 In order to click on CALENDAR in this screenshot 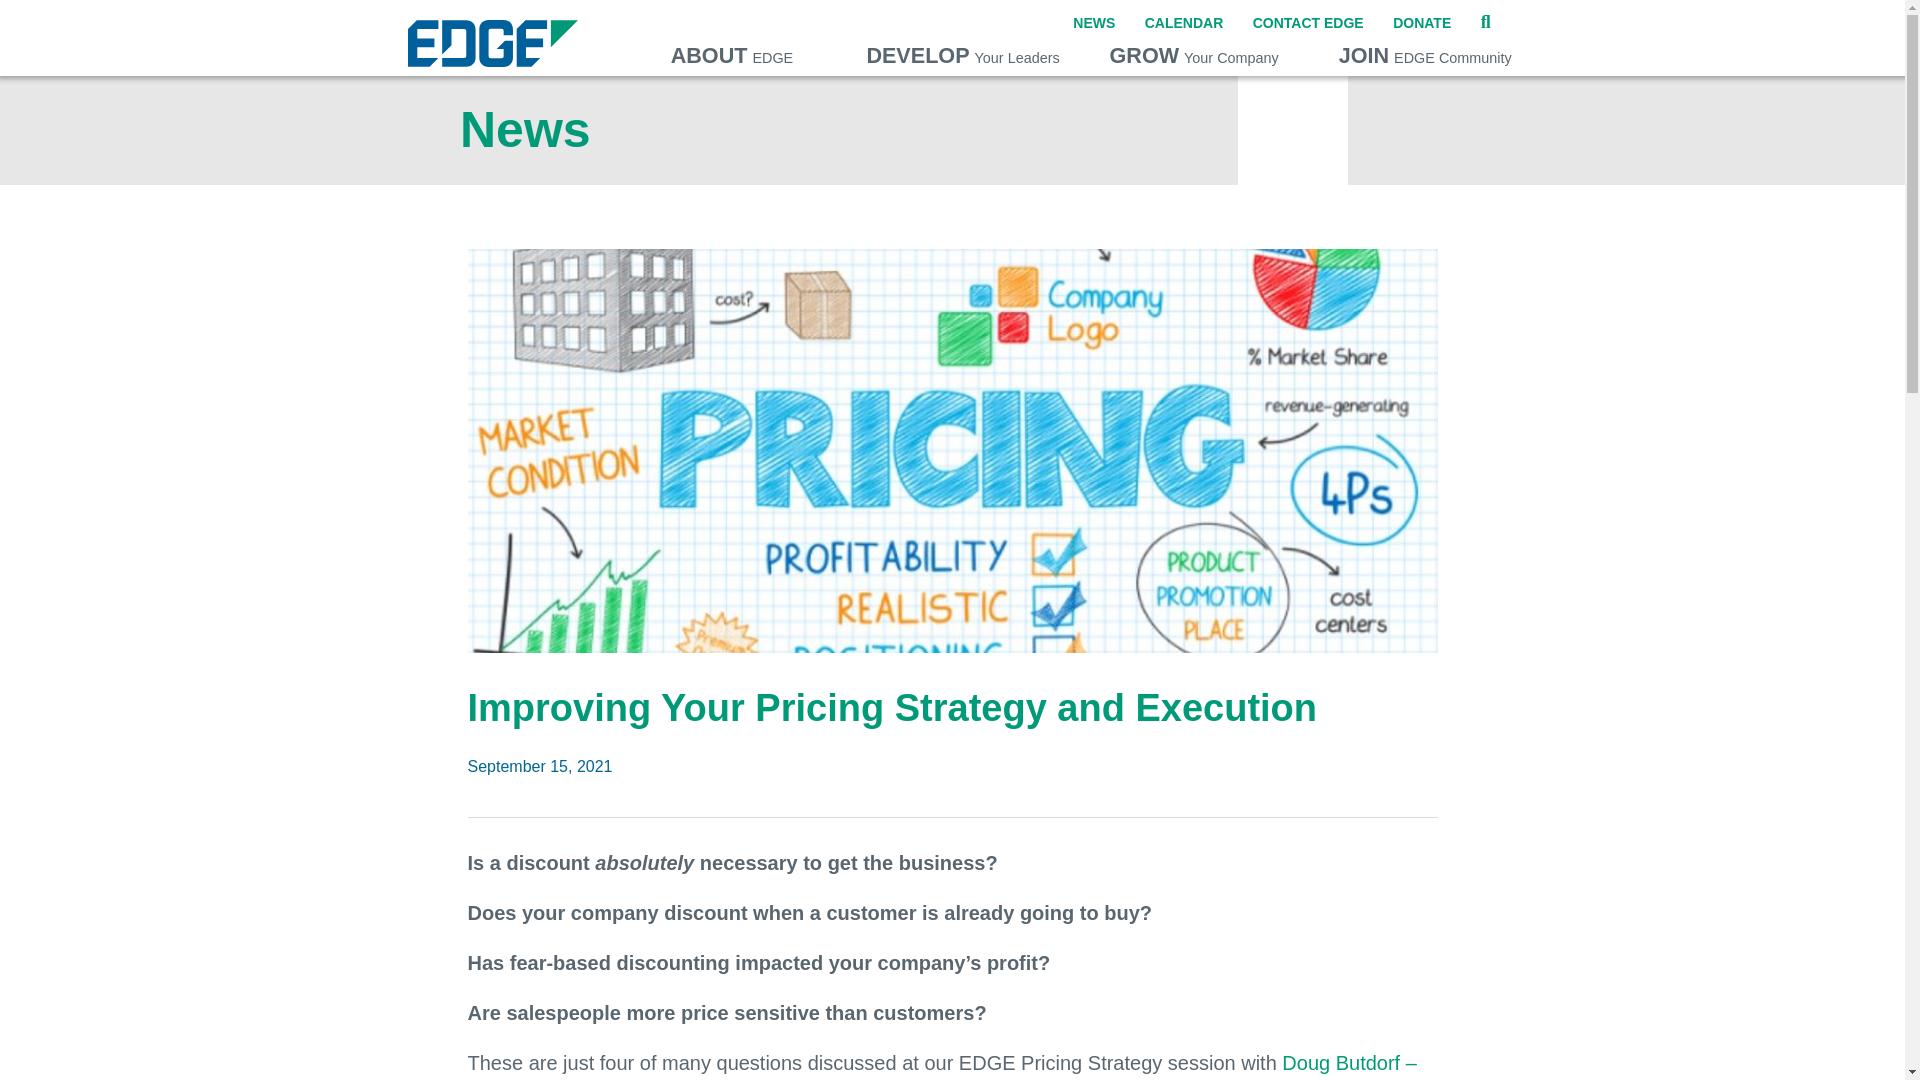, I will do `click(1184, 16)`.